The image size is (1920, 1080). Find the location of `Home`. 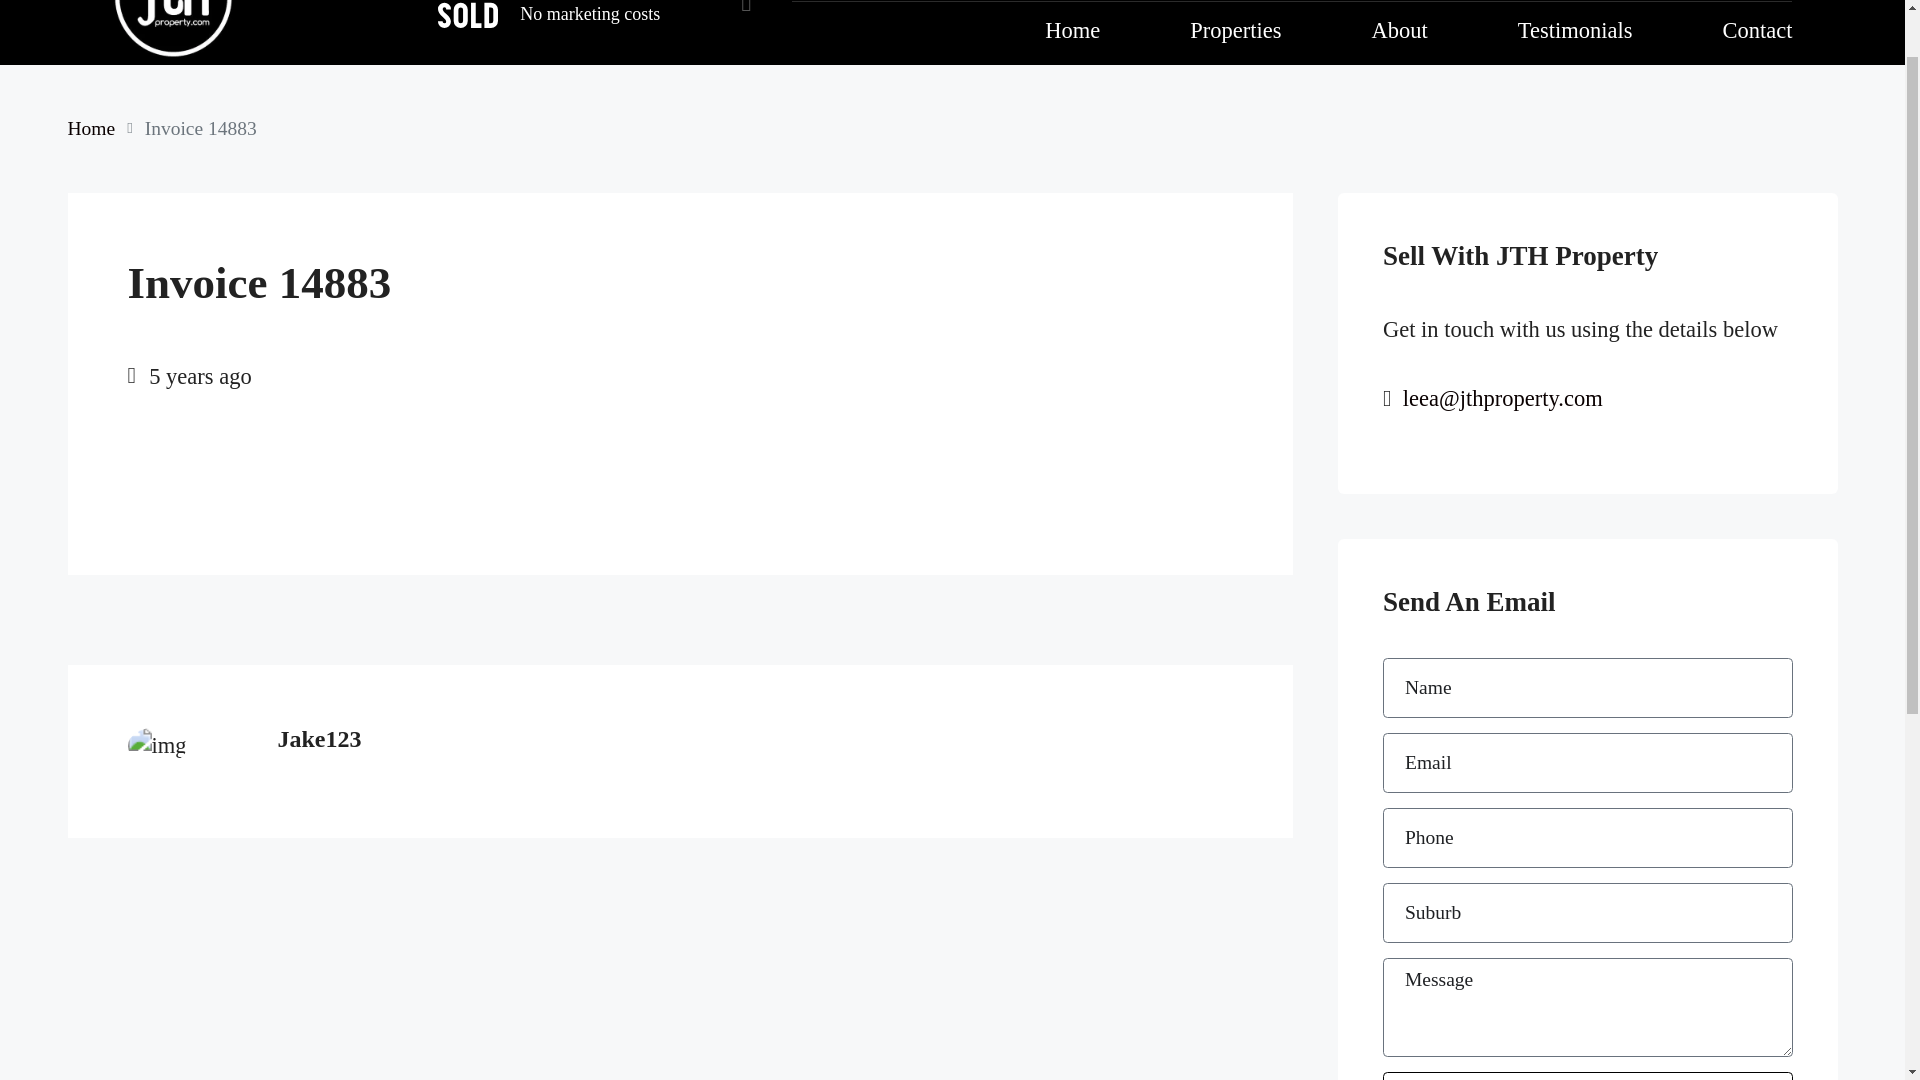

Home is located at coordinates (715, 4).